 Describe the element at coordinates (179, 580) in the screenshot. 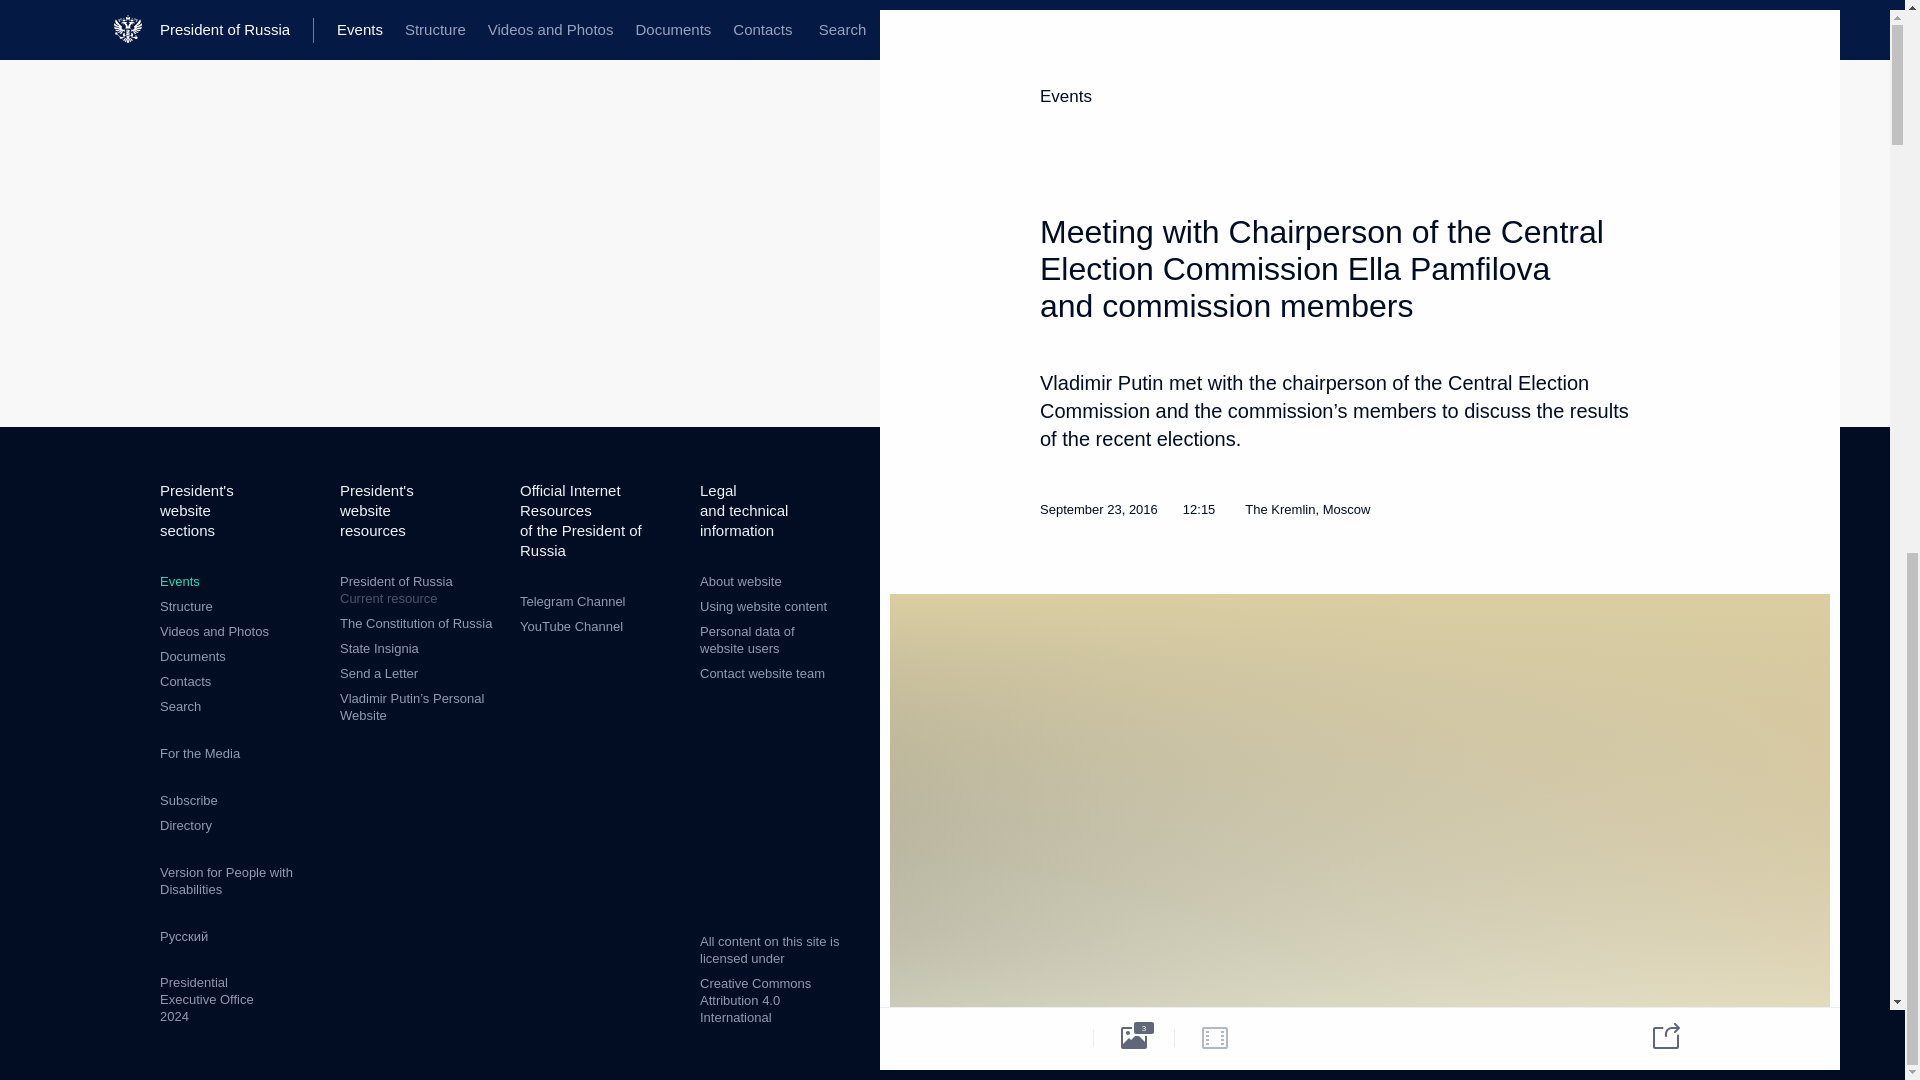

I see `Events` at that location.